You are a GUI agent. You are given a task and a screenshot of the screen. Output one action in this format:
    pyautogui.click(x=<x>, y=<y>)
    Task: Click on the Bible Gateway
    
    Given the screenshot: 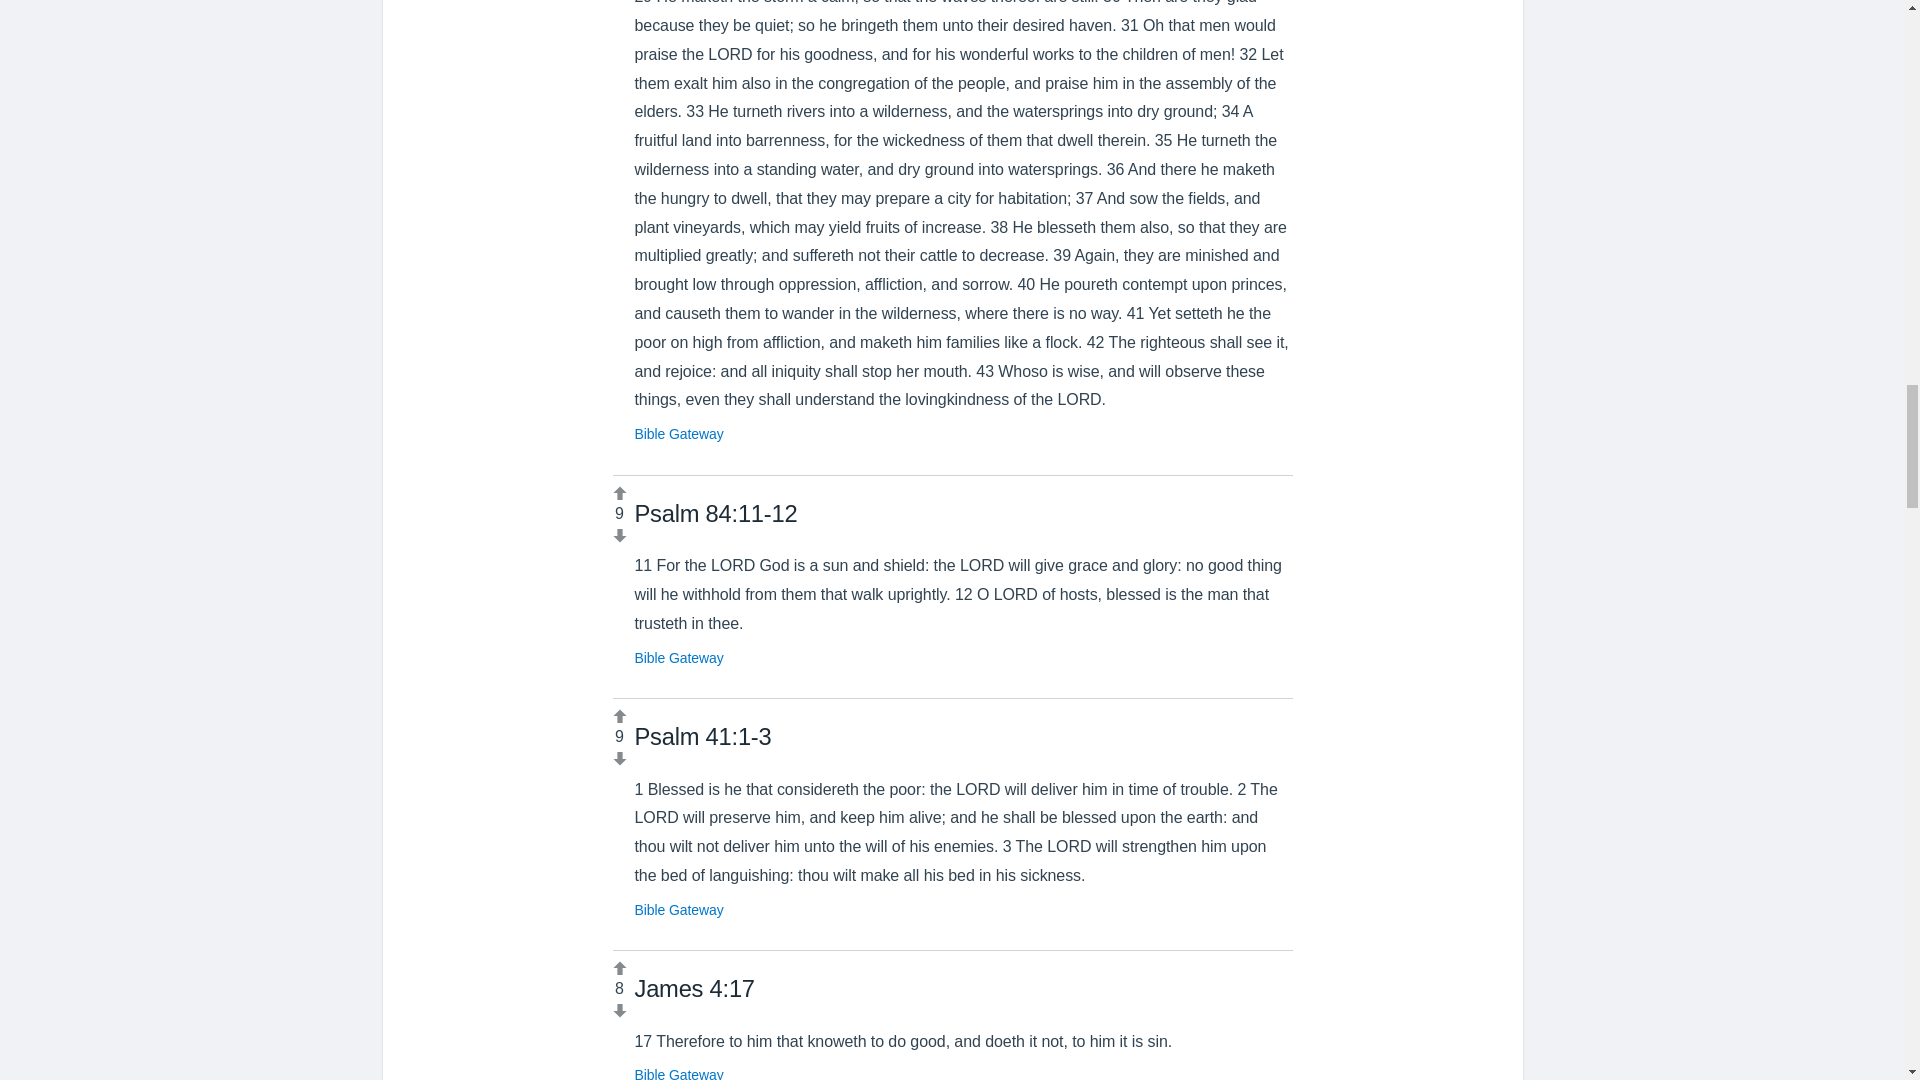 What is the action you would take?
    pyautogui.click(x=678, y=433)
    